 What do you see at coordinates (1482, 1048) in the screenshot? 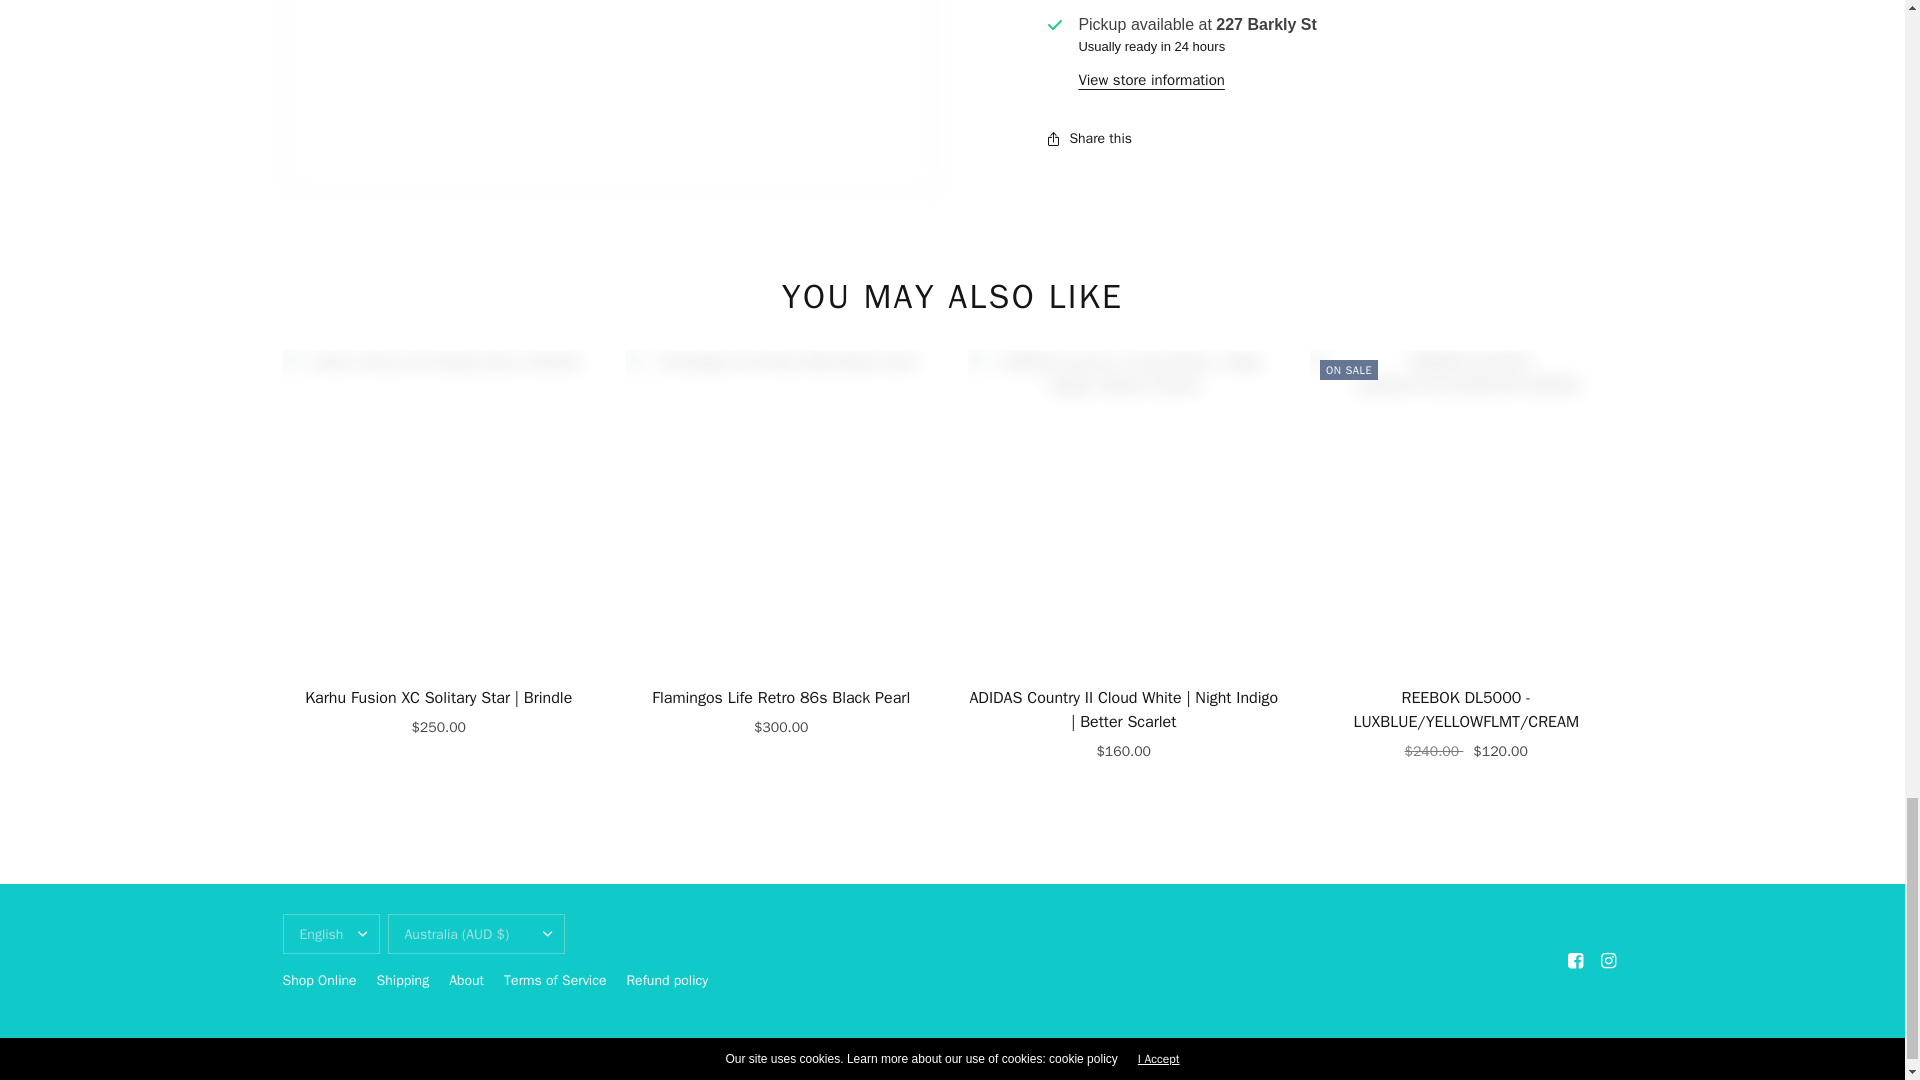
I see `PayPal` at bounding box center [1482, 1048].